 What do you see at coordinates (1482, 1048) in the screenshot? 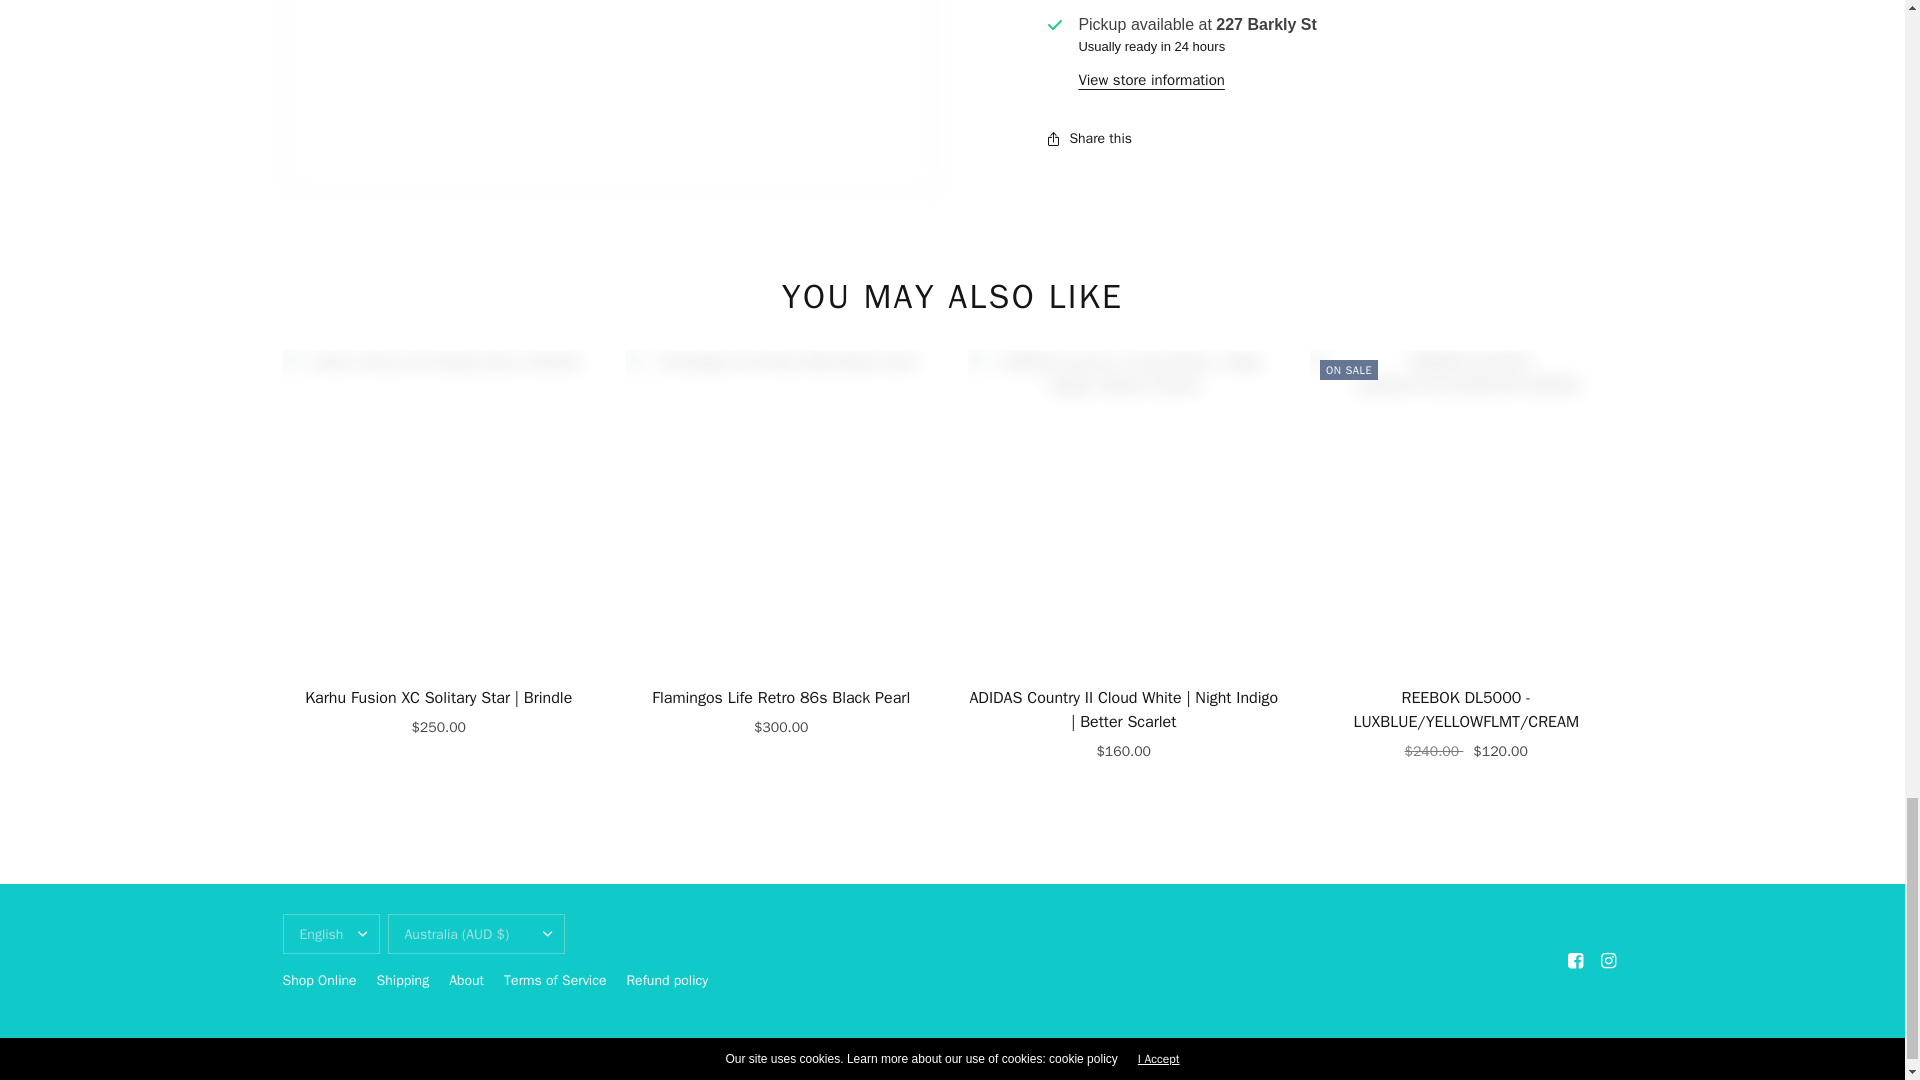
I see `PayPal` at bounding box center [1482, 1048].